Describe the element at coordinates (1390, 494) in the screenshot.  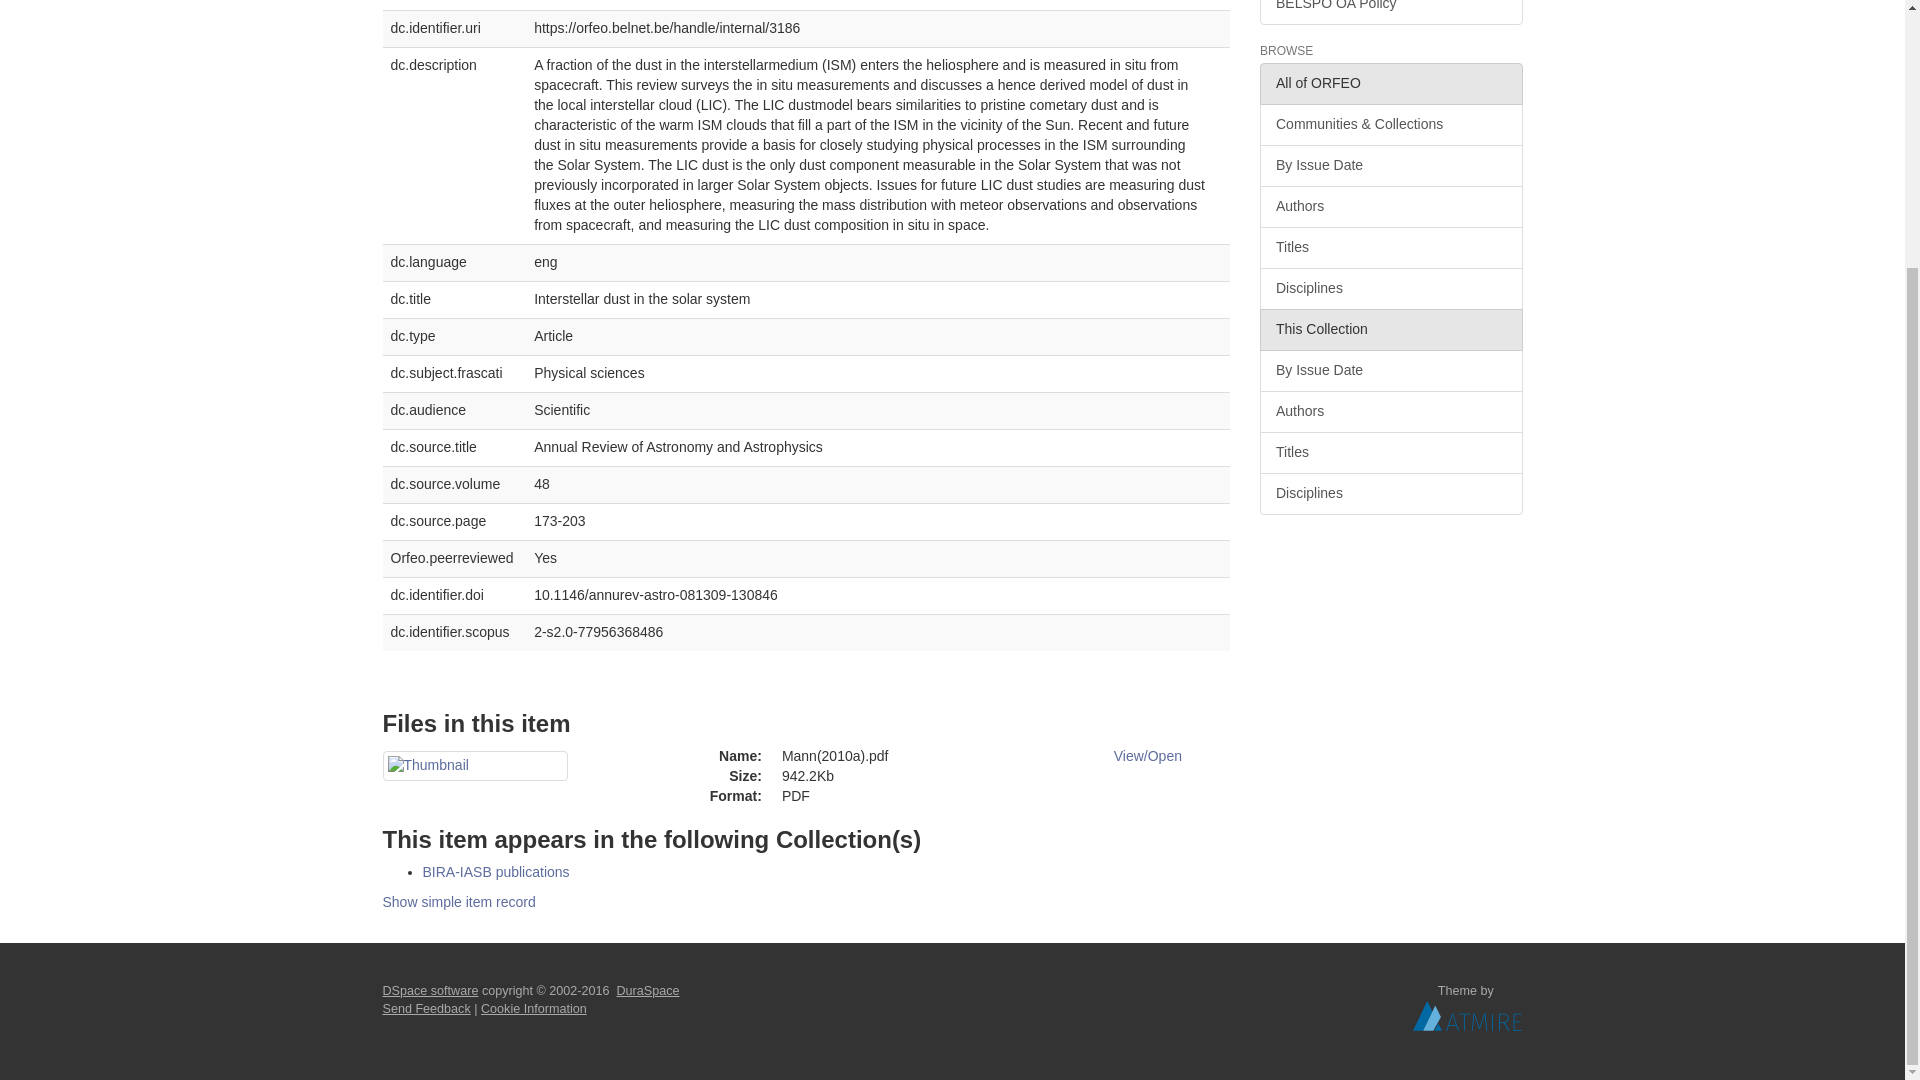
I see `Disciplines` at that location.